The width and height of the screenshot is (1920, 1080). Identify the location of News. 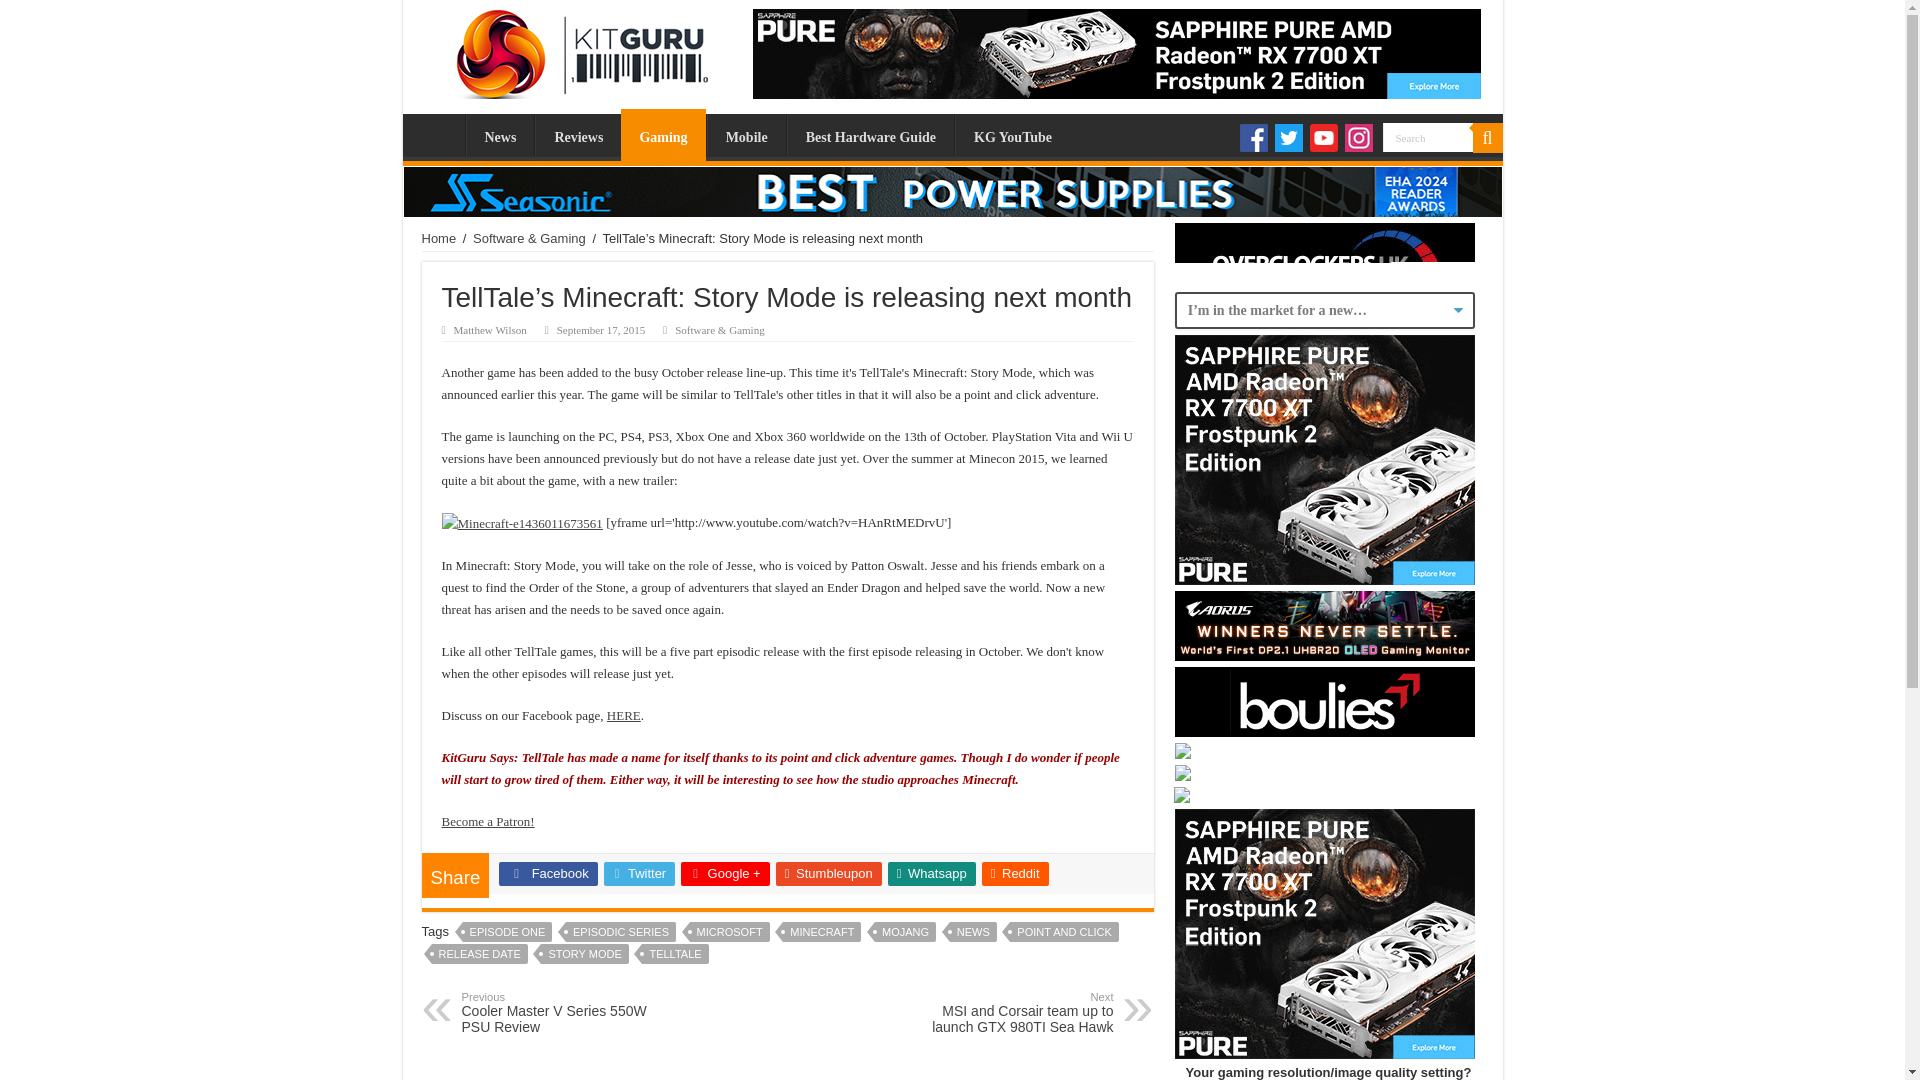
(500, 134).